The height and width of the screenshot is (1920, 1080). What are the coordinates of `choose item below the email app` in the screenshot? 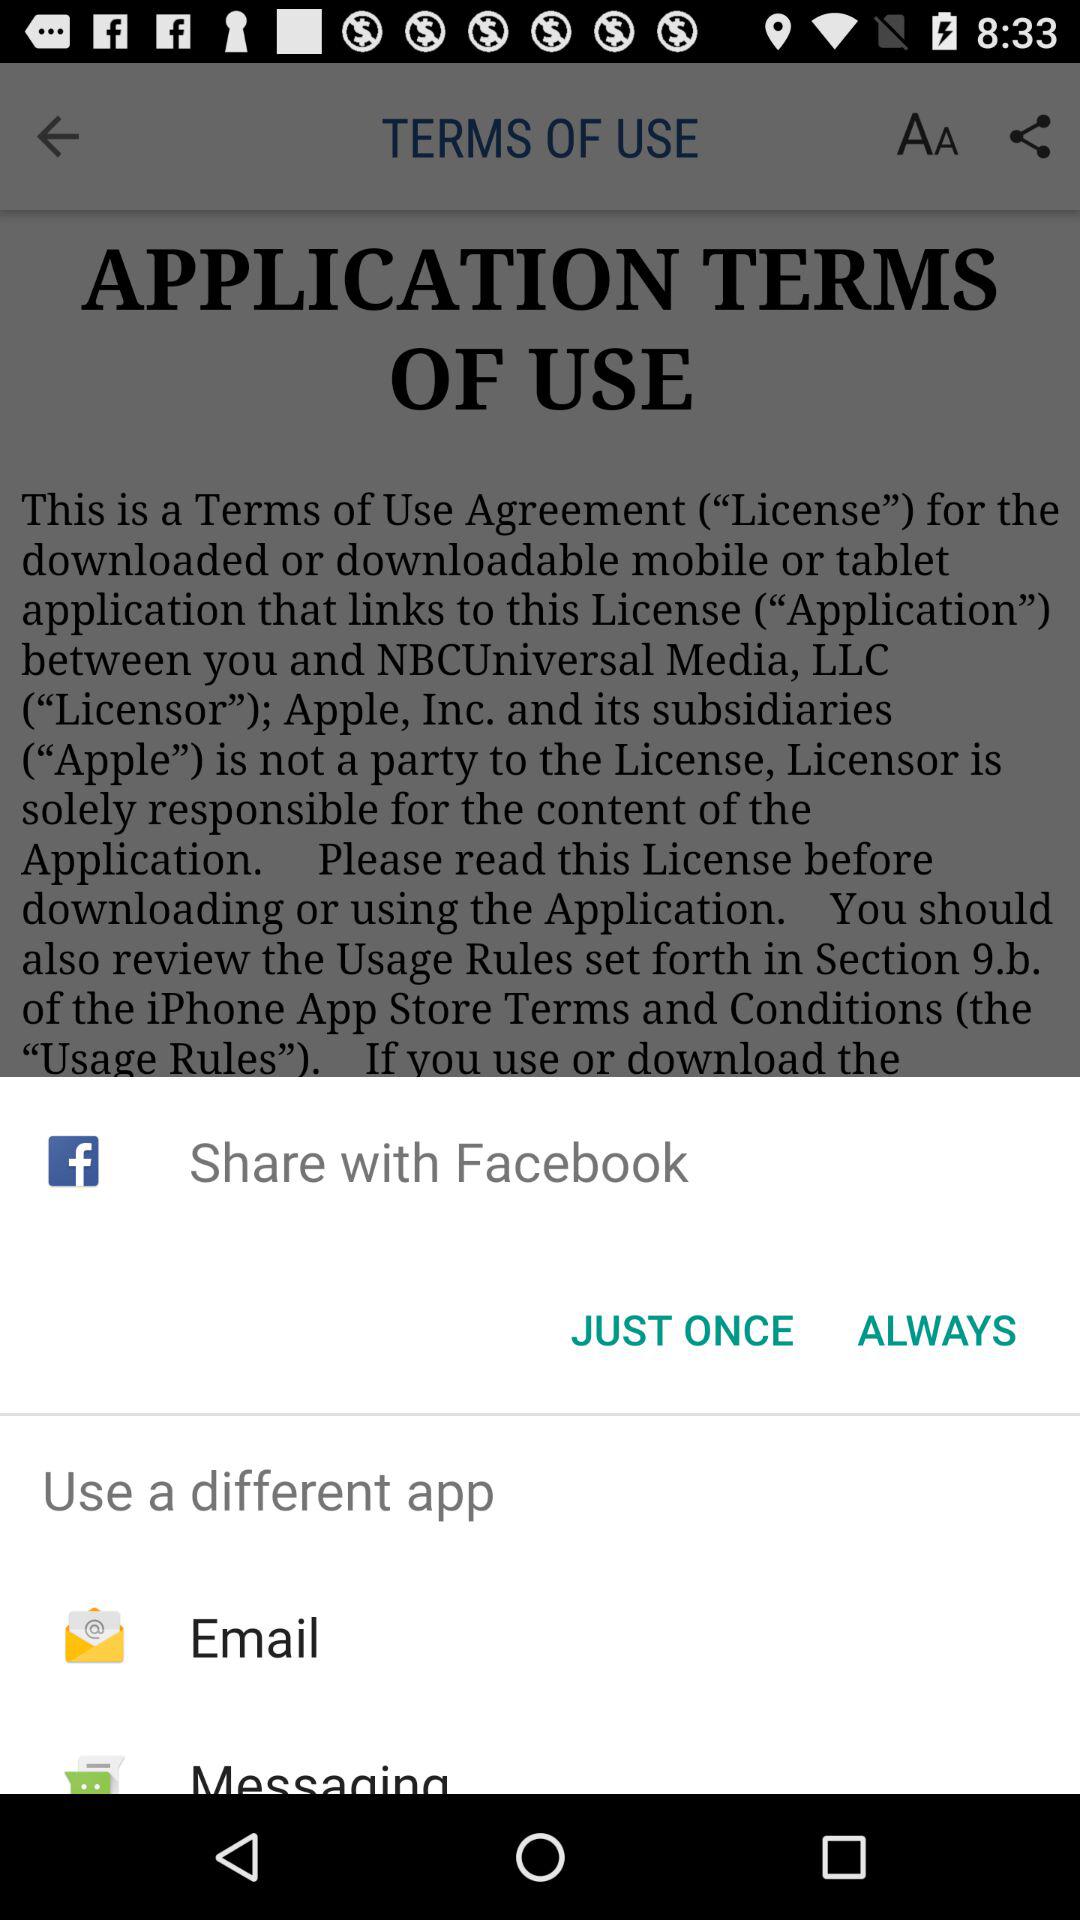 It's located at (319, 1770).